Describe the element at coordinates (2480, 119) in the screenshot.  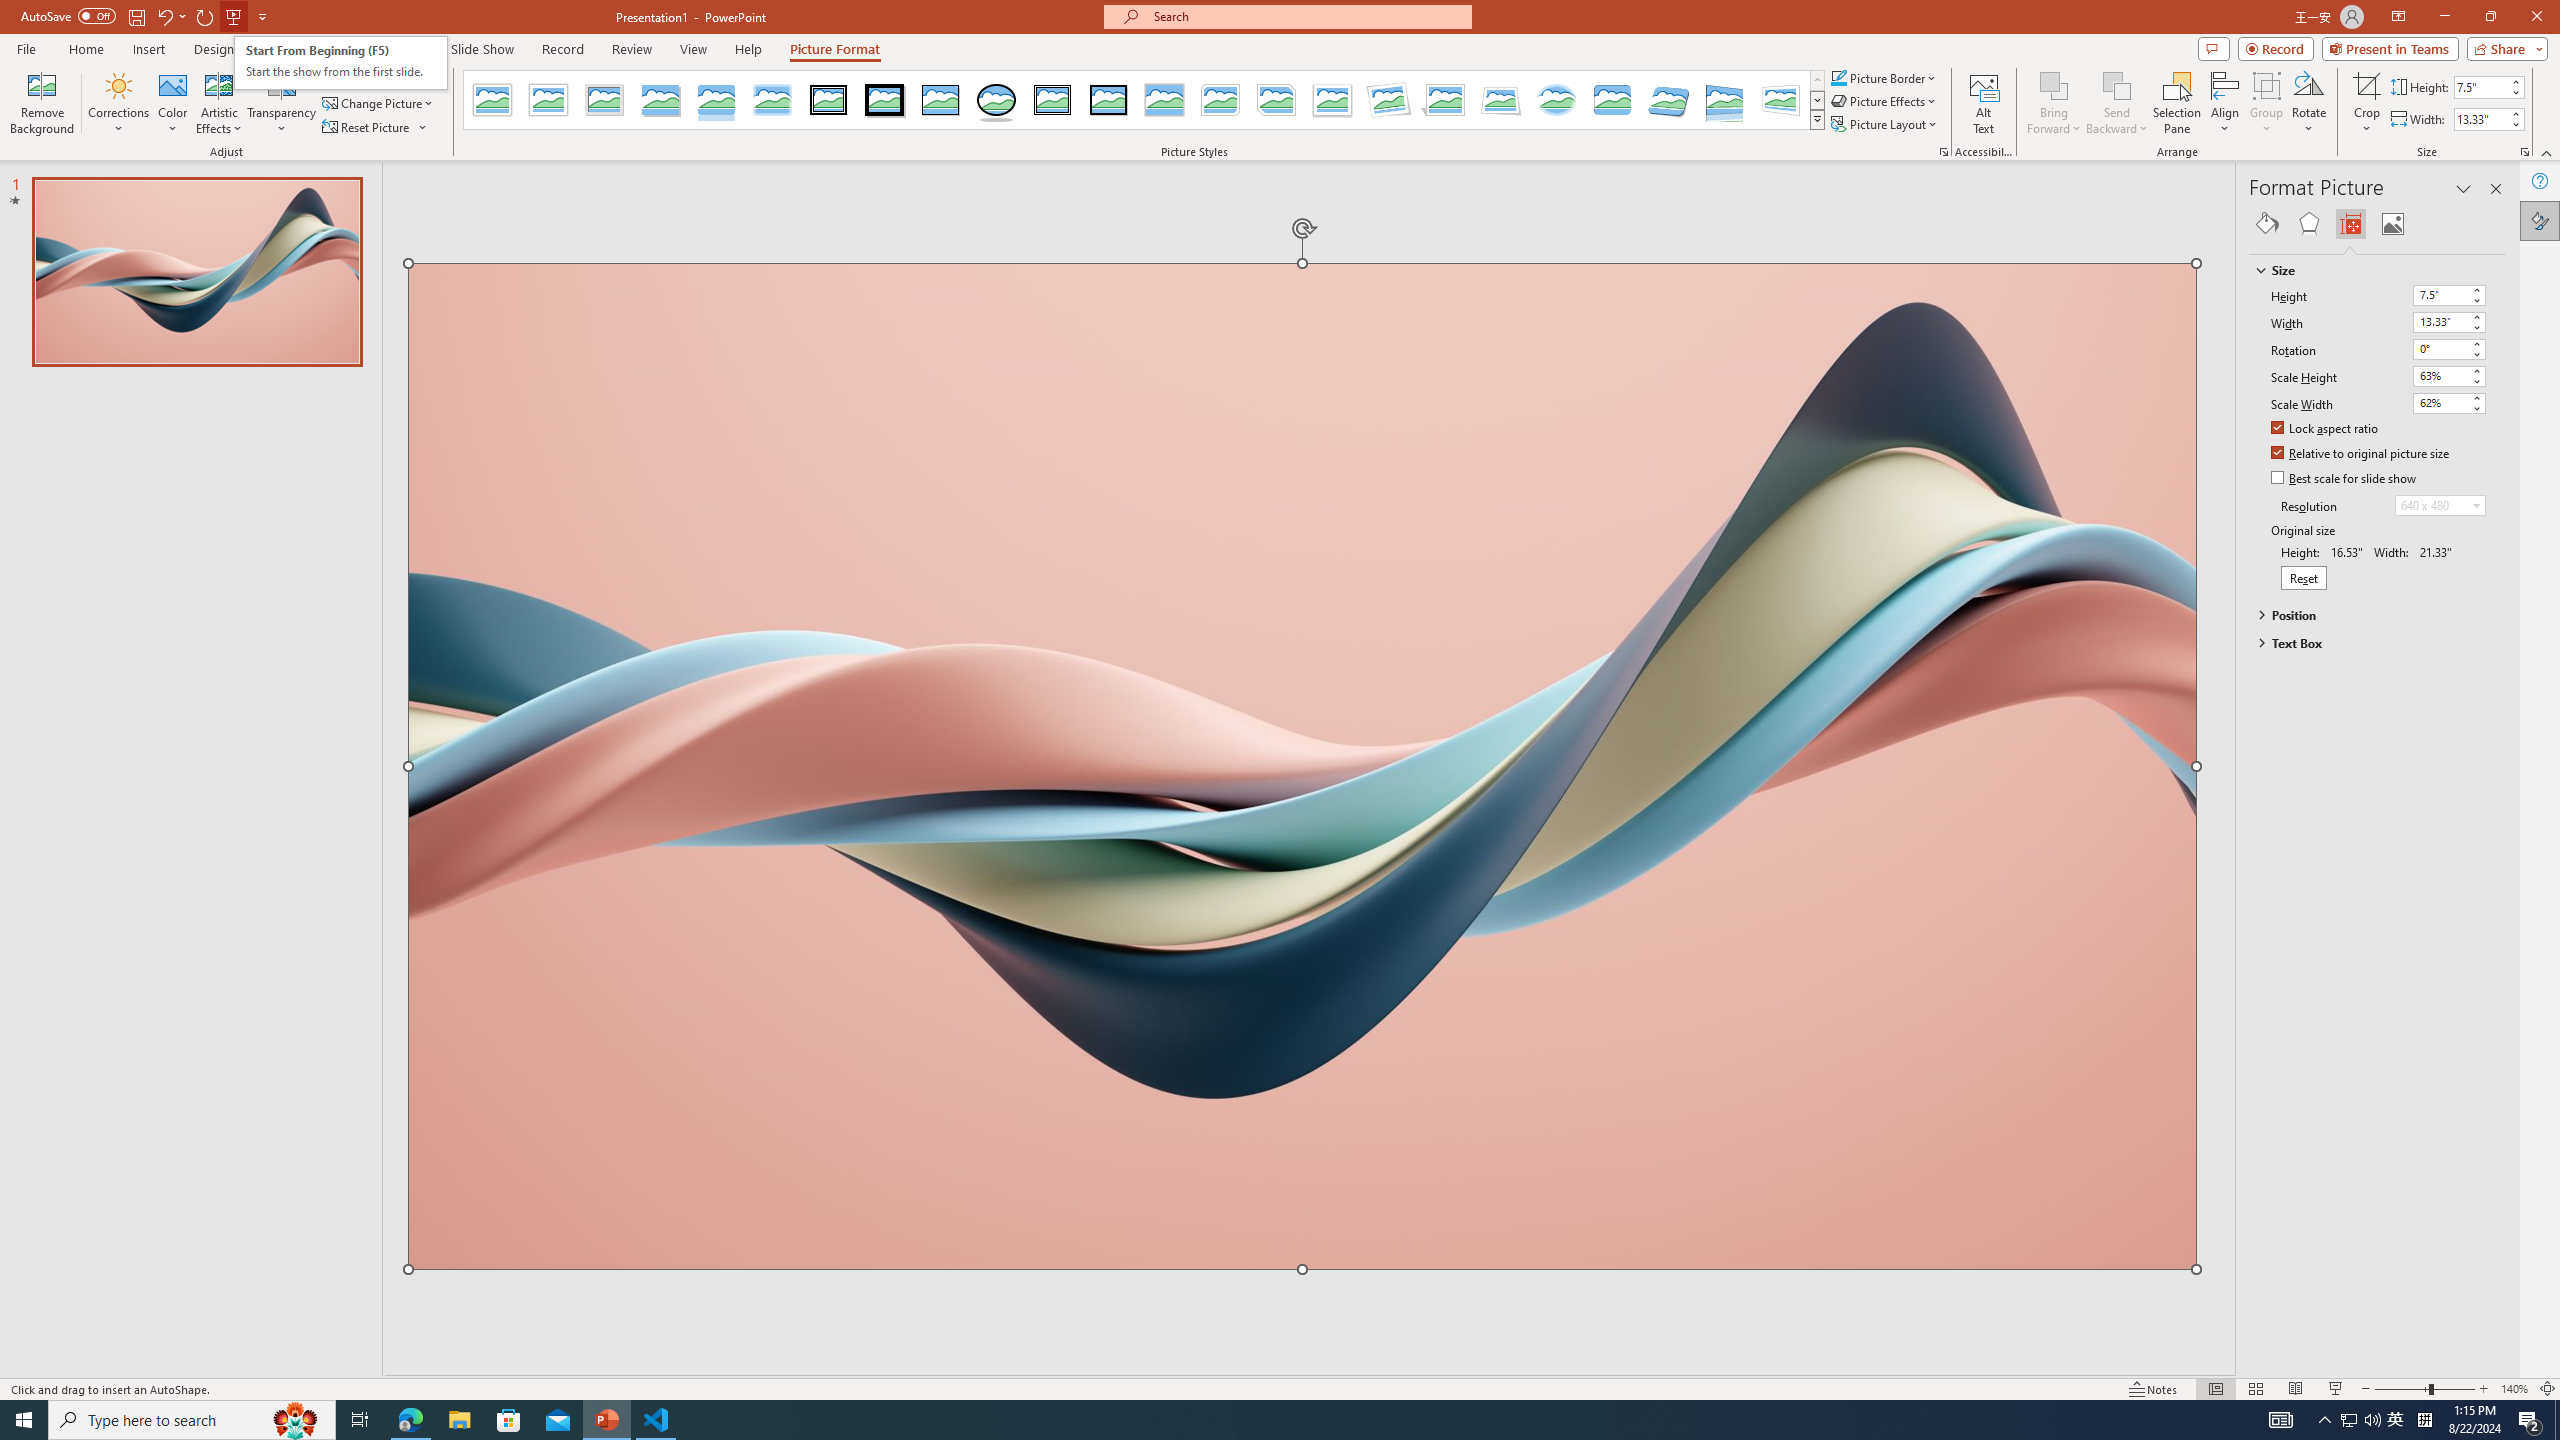
I see `Shape Width` at that location.